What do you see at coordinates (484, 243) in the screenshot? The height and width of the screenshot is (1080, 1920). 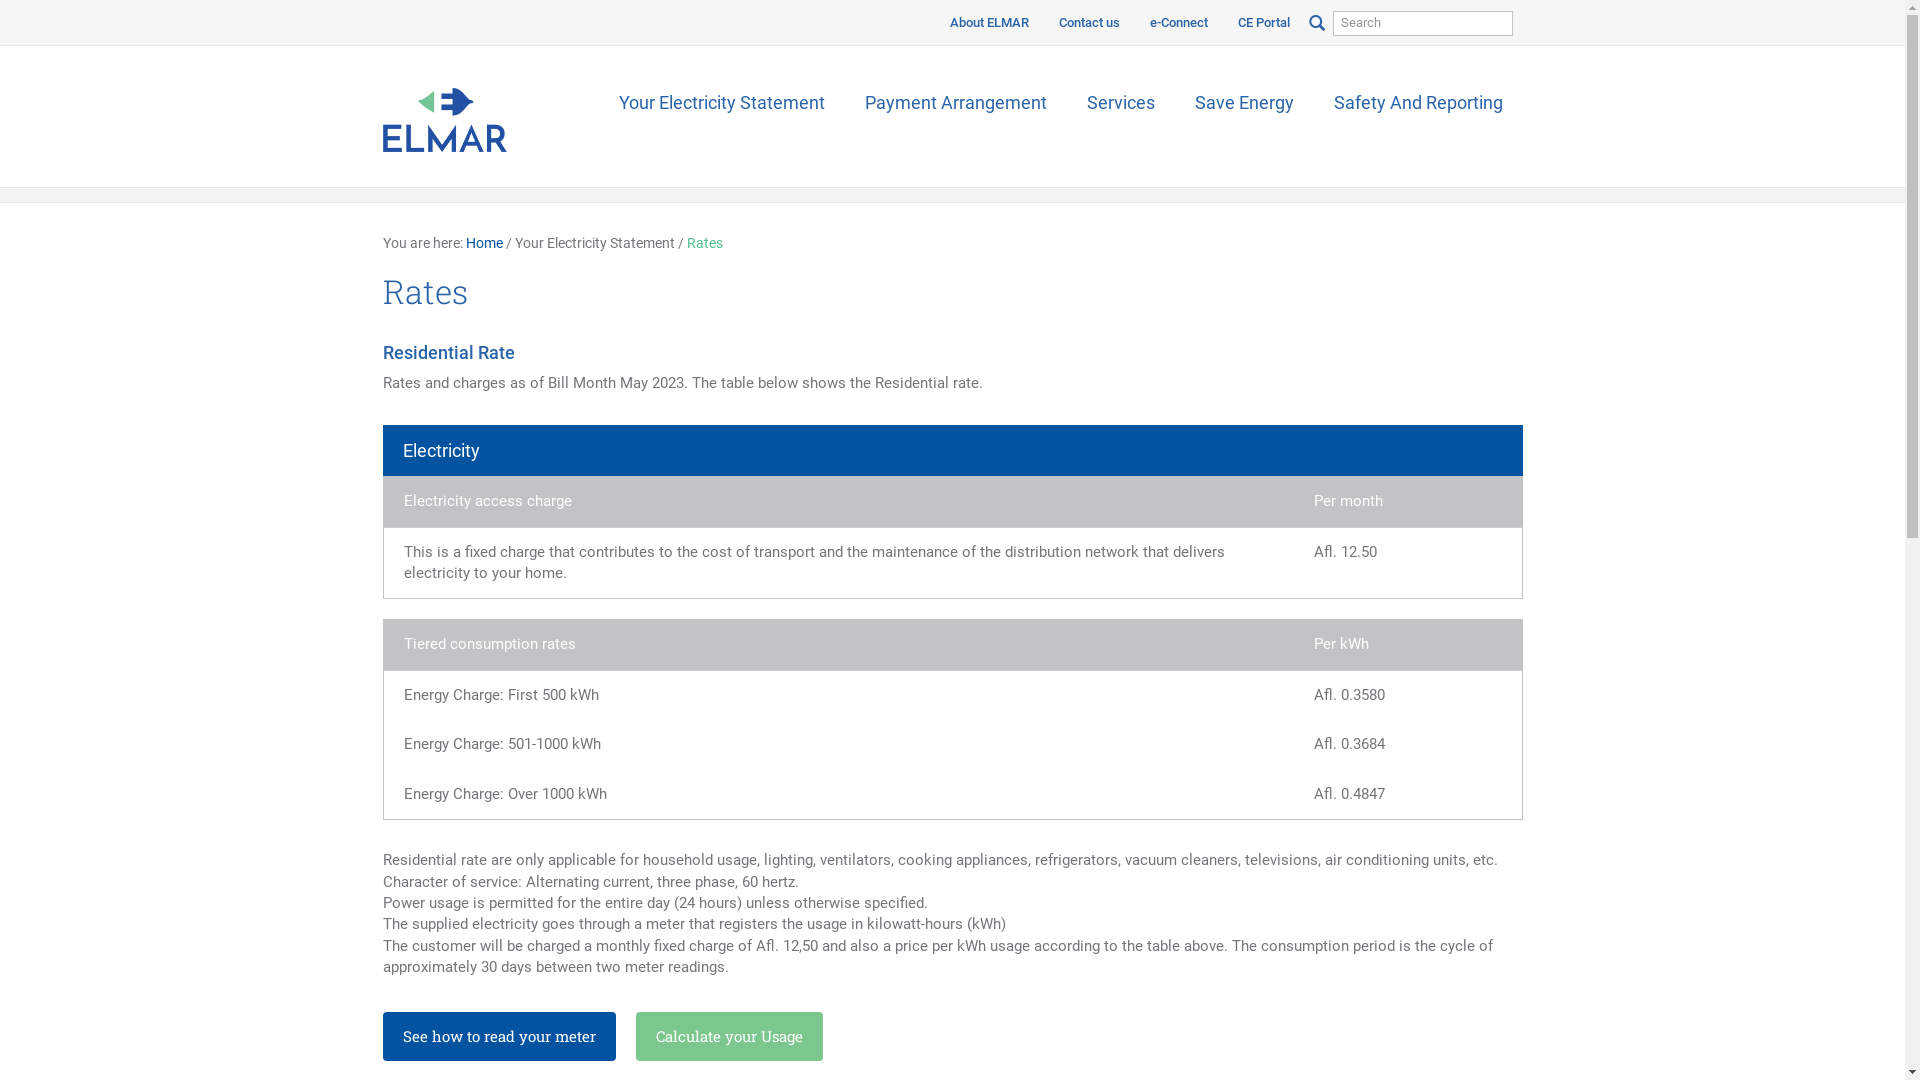 I see `Home` at bounding box center [484, 243].